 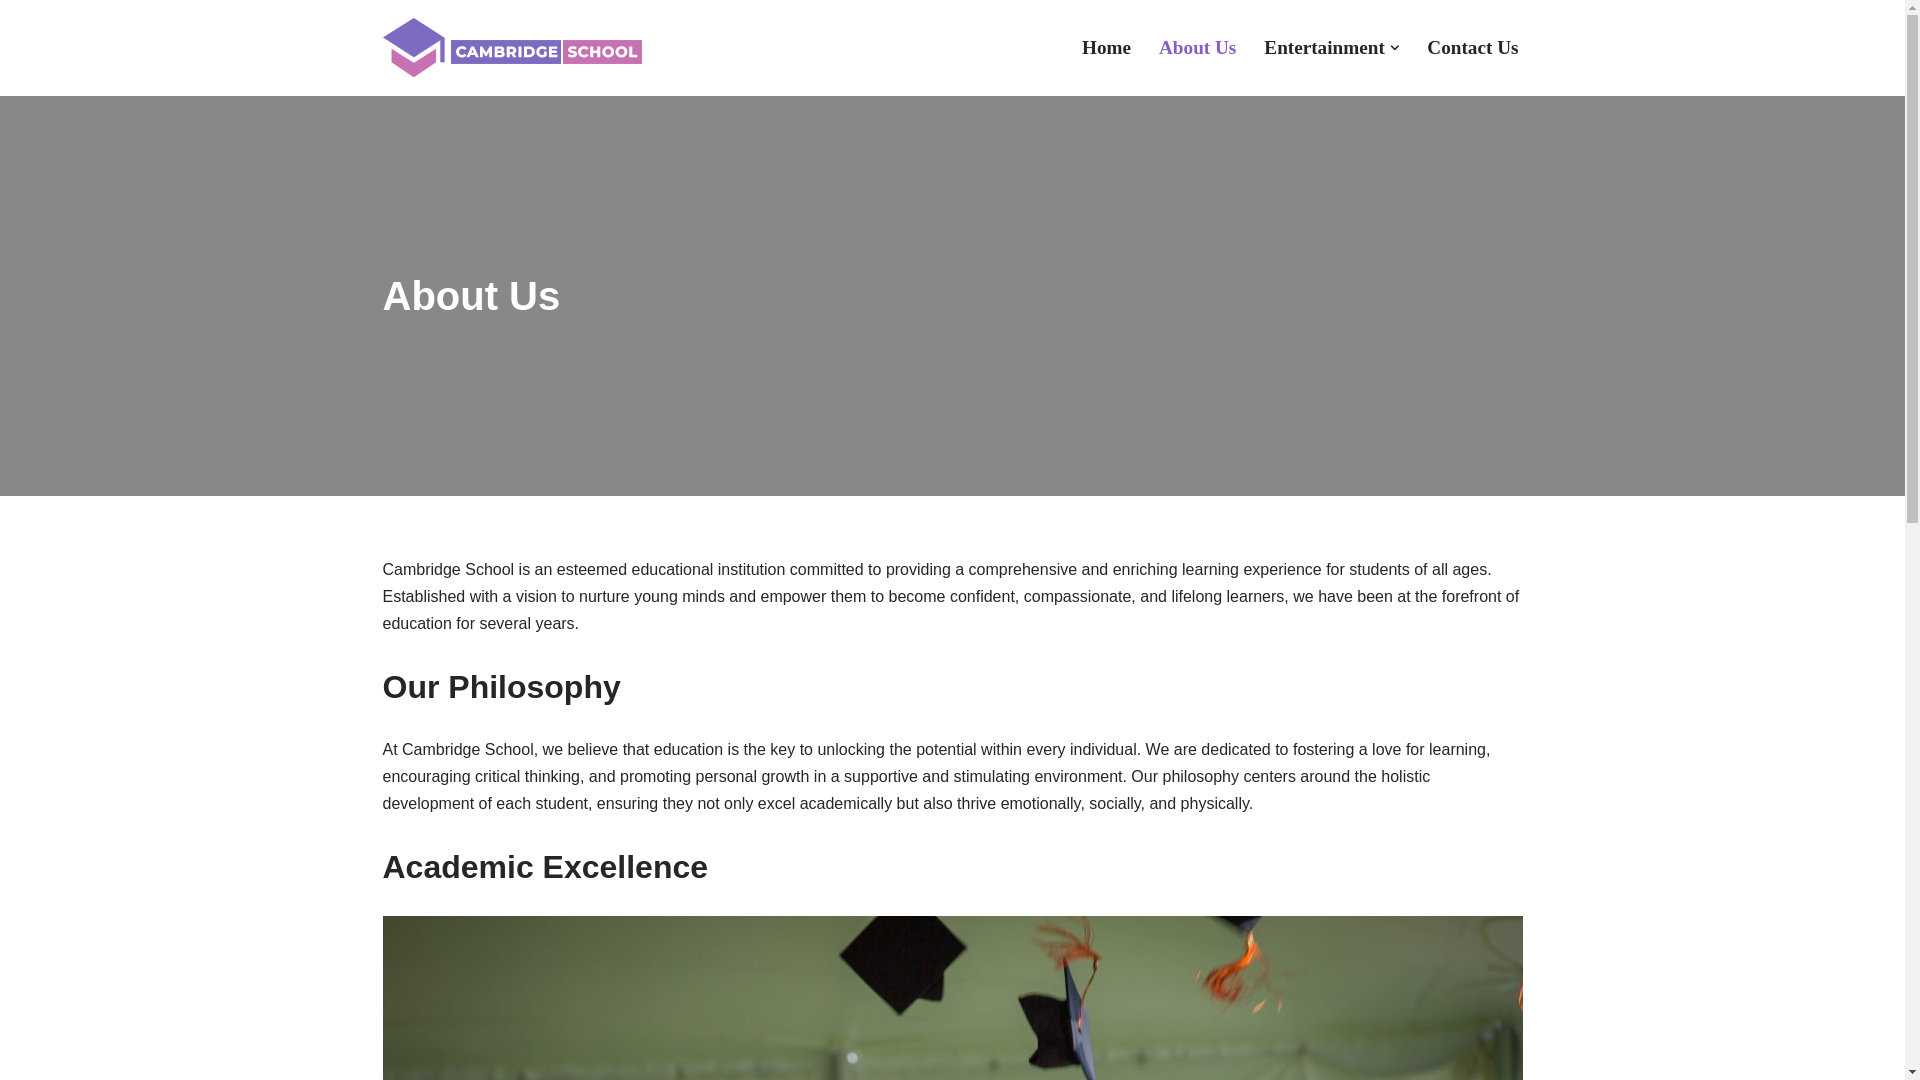 What do you see at coordinates (1324, 48) in the screenshot?
I see `Entertainment` at bounding box center [1324, 48].